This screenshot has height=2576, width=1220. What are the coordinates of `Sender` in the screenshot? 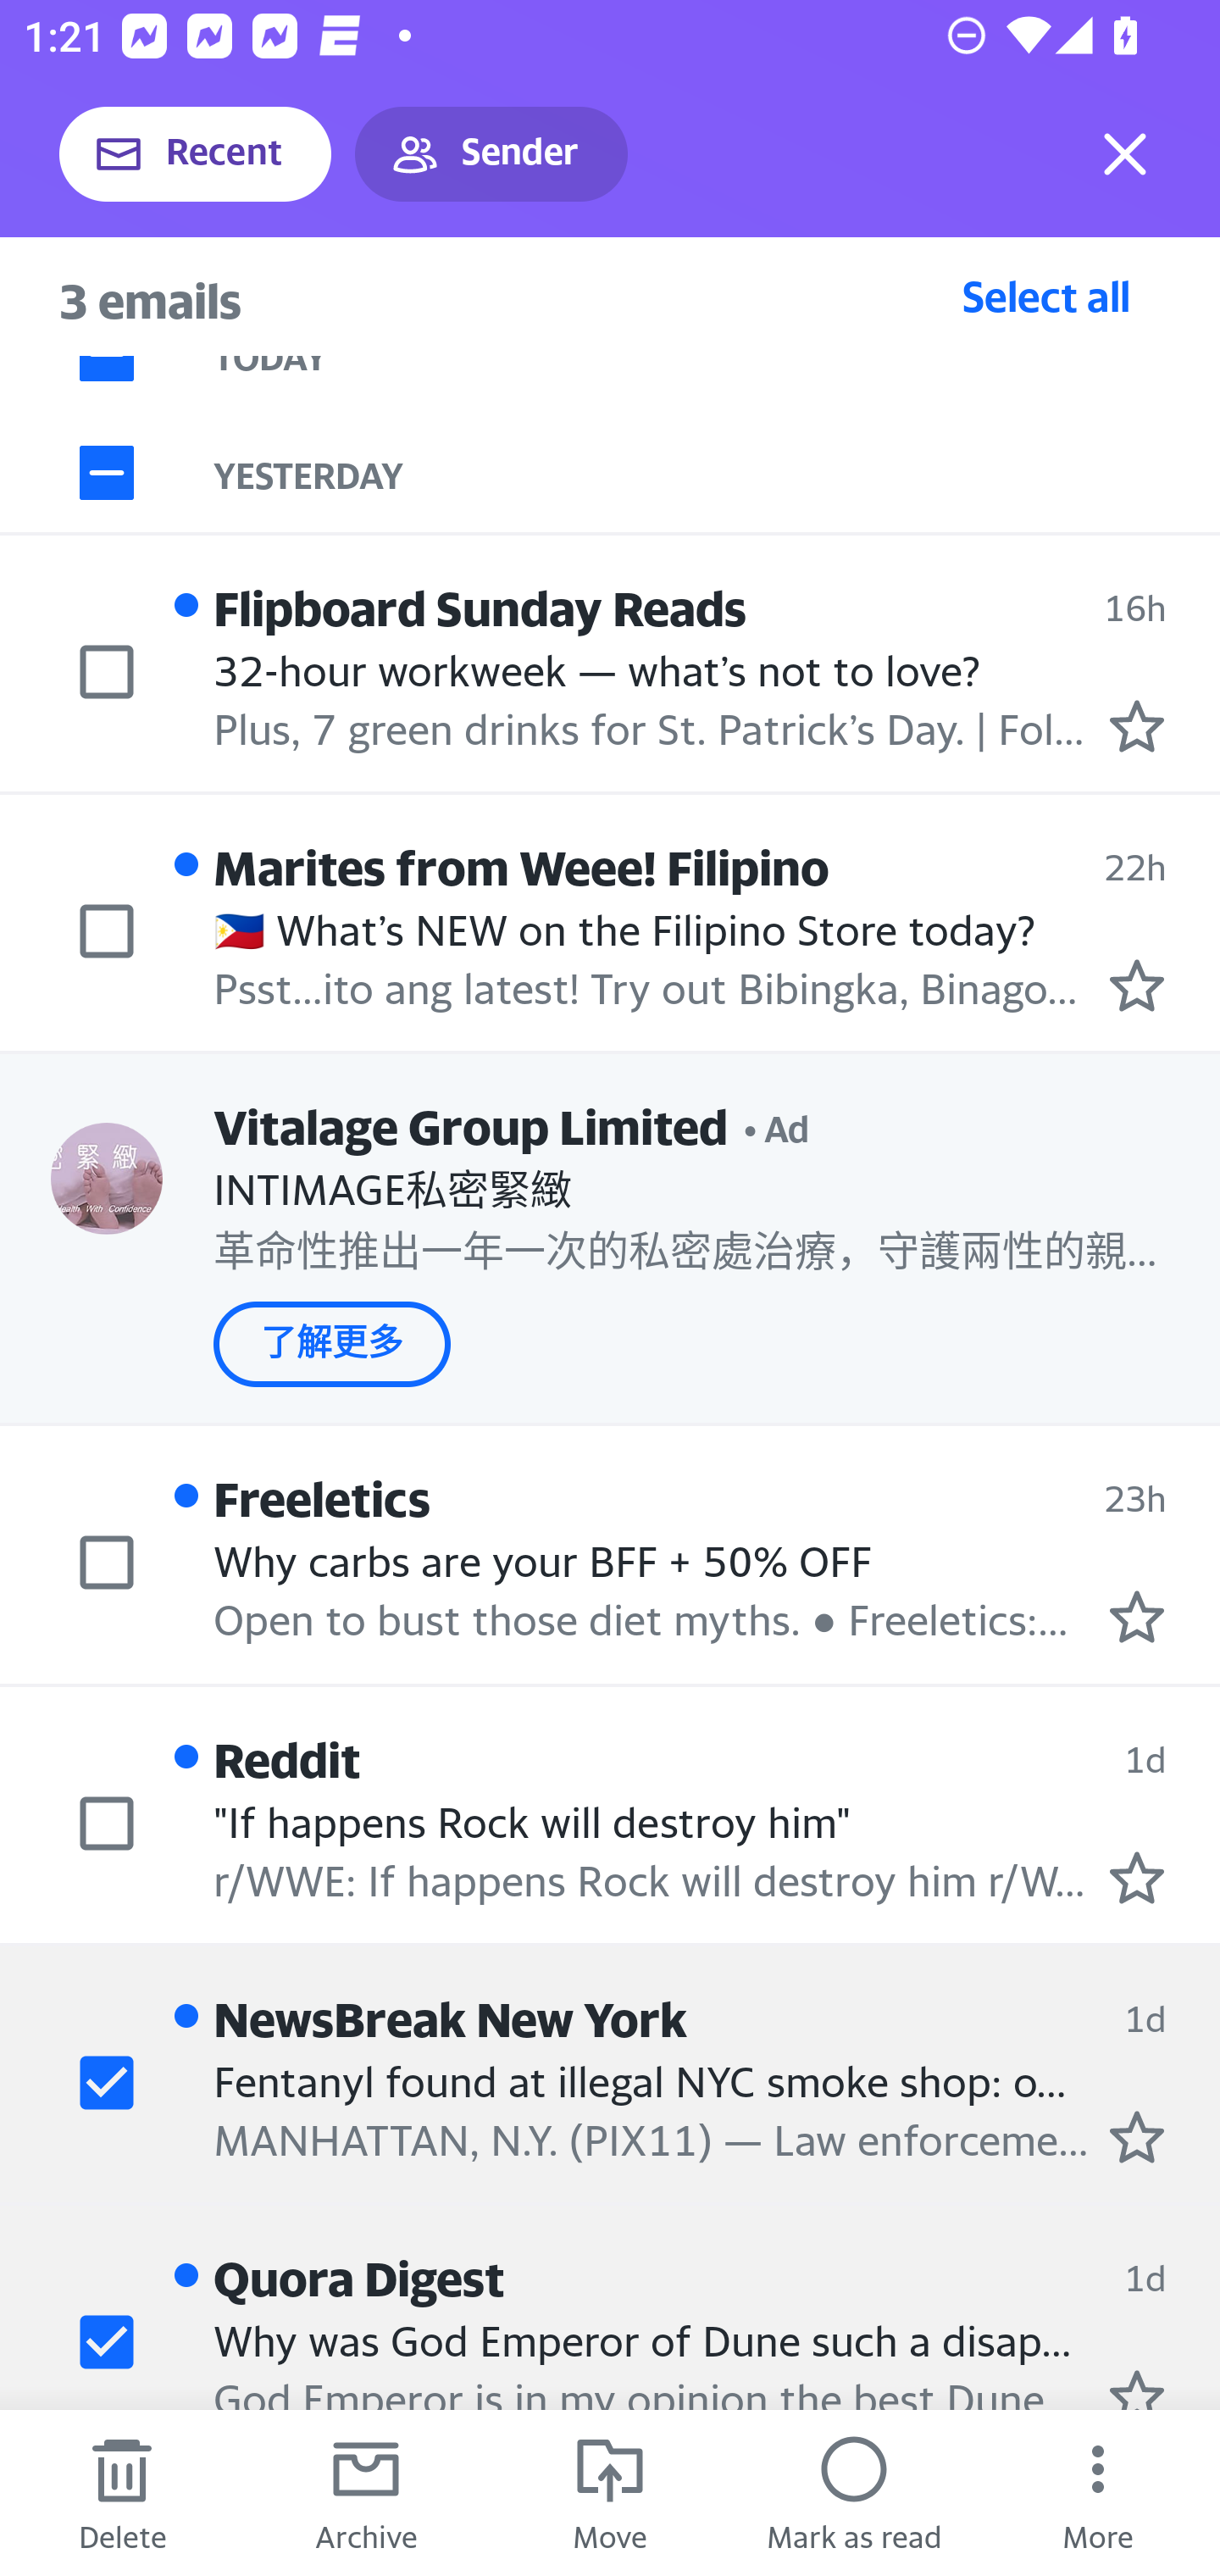 It's located at (491, 154).